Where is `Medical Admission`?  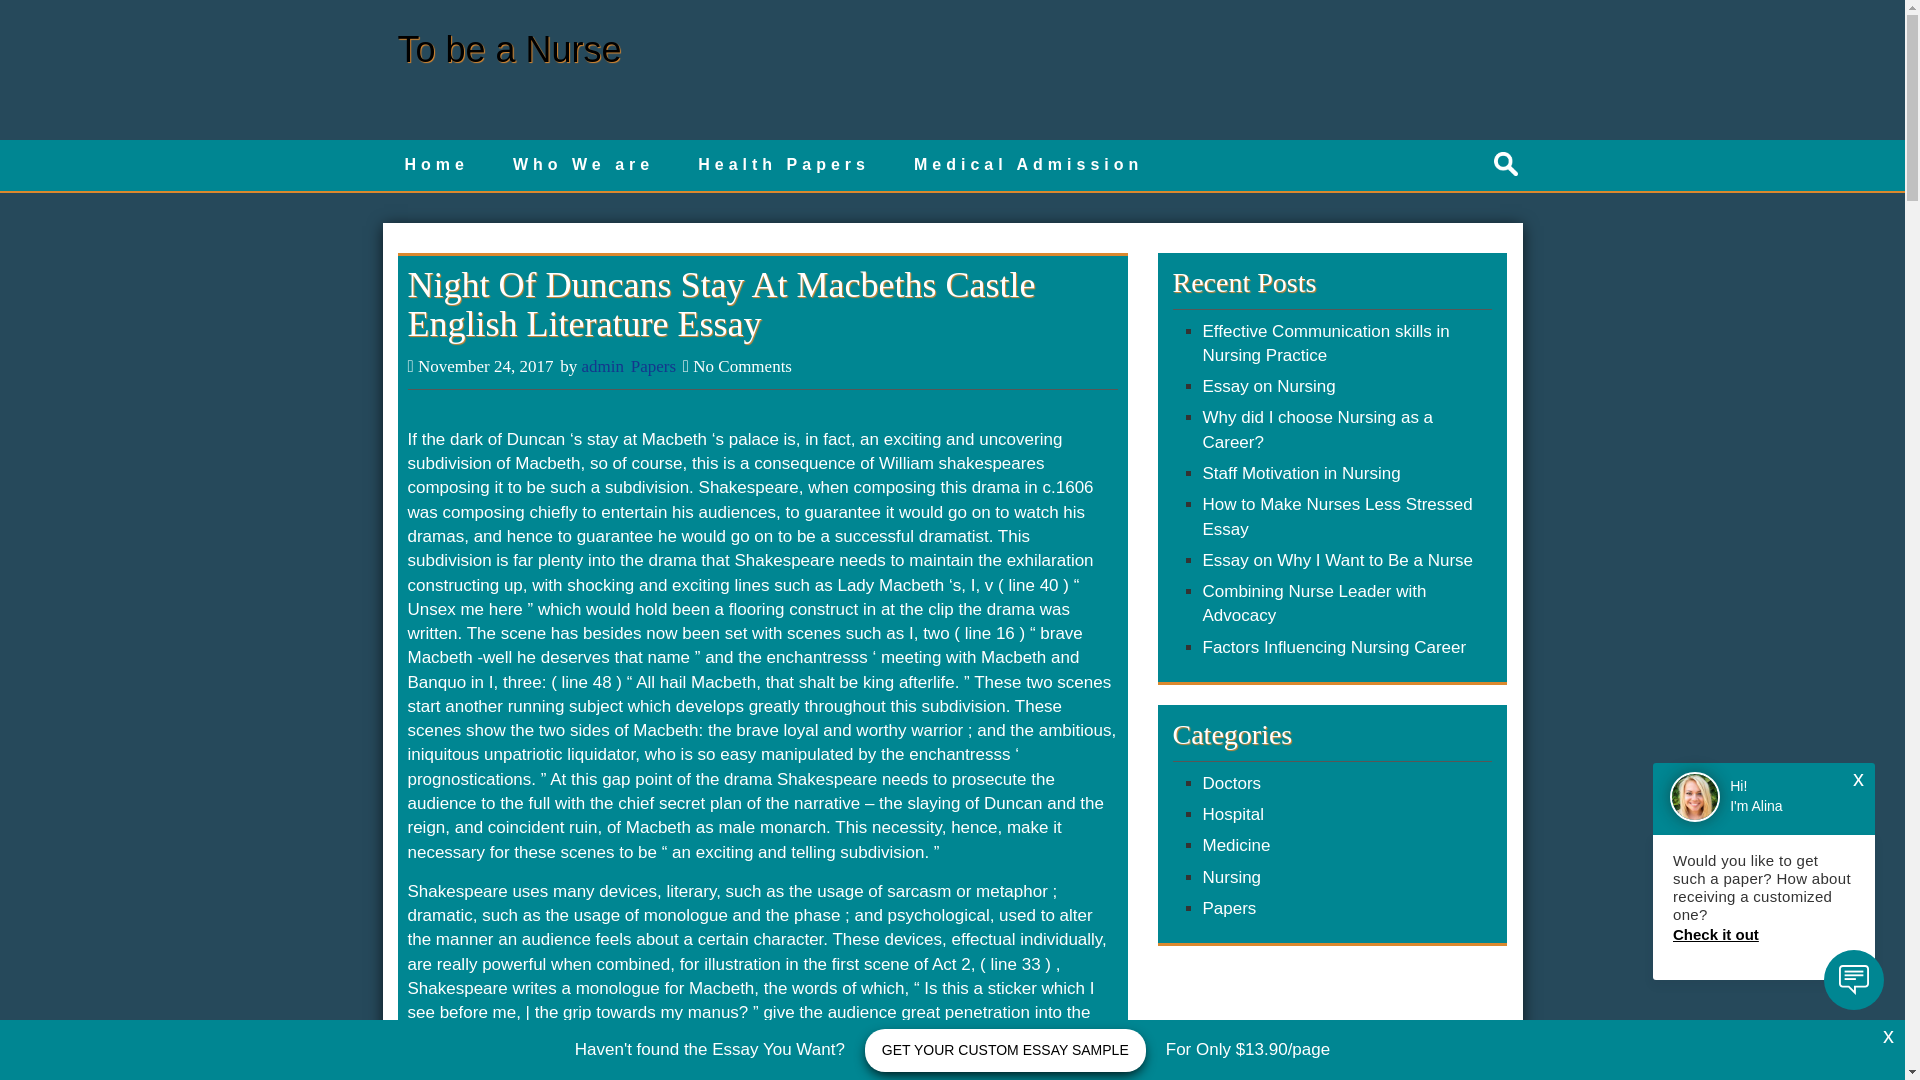 Medical Admission is located at coordinates (1028, 166).